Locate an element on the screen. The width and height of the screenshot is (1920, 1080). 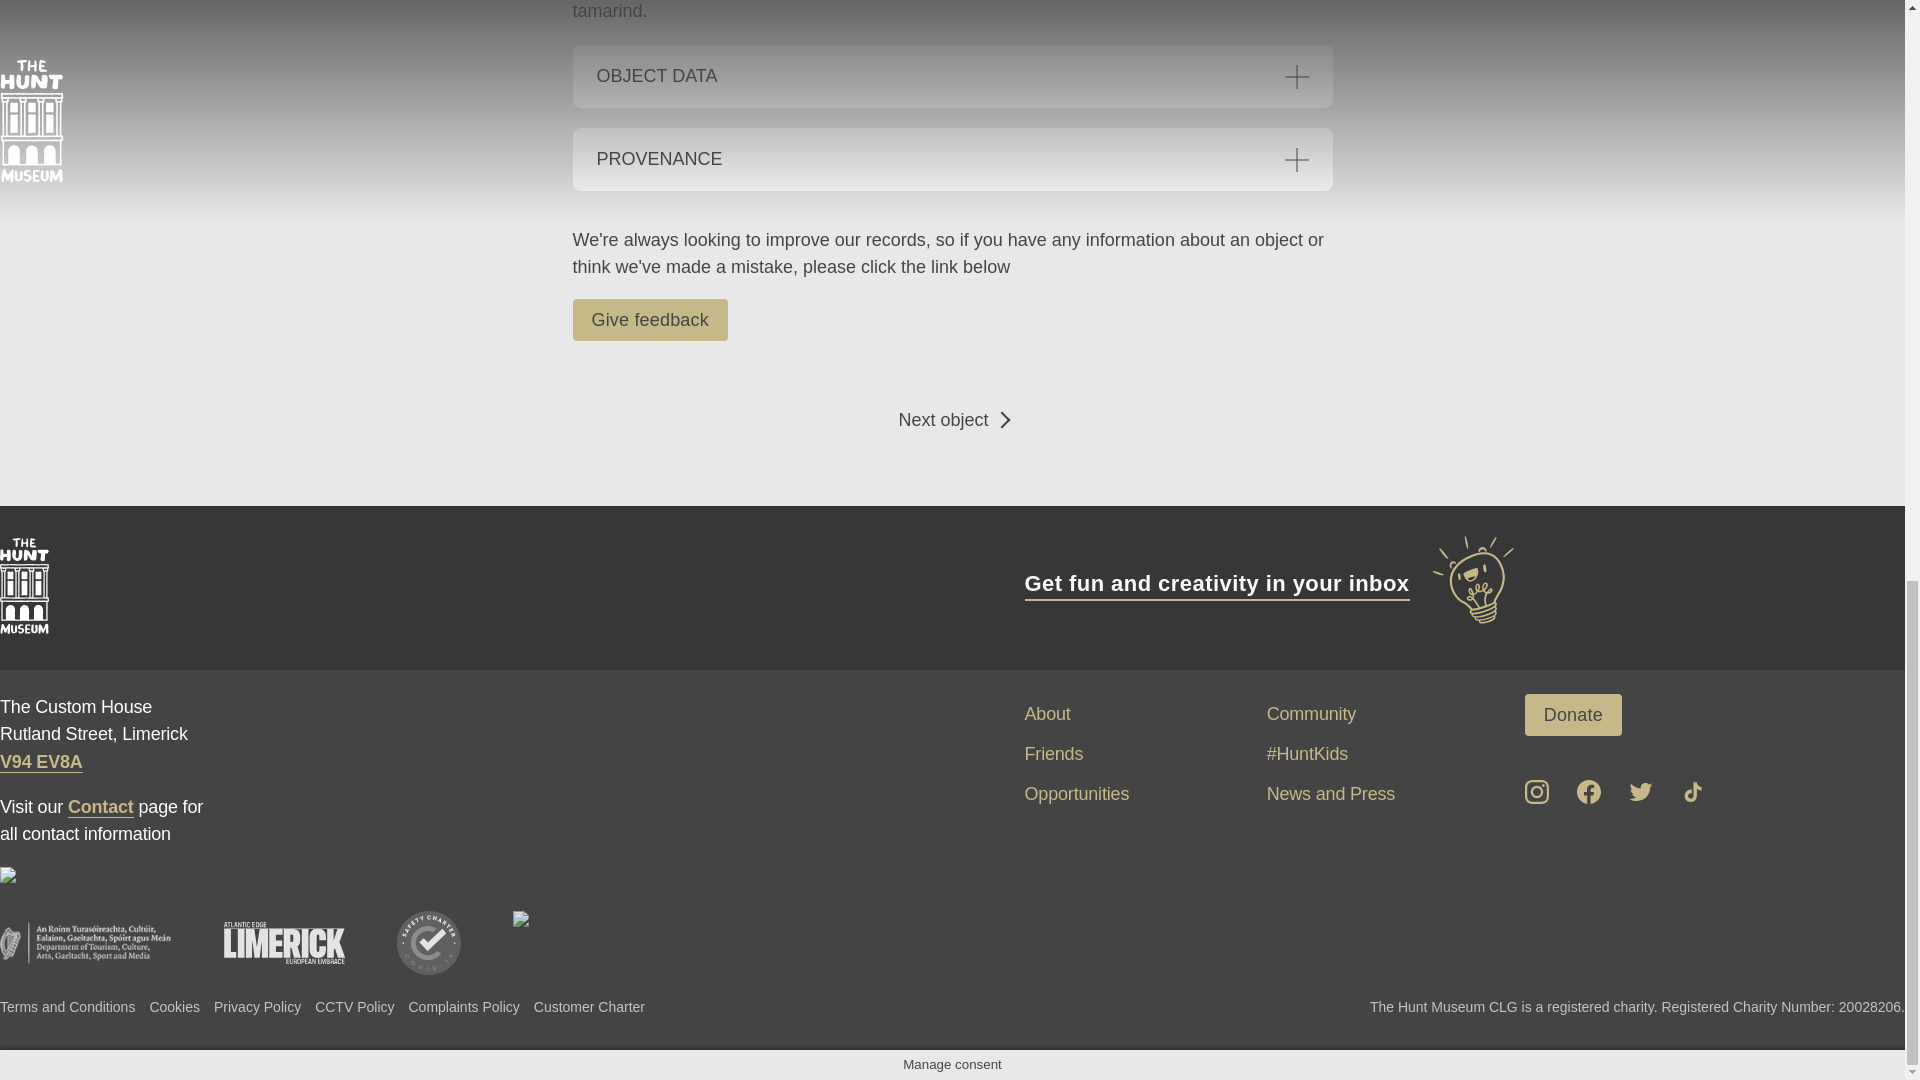
Privacy Policy is located at coordinates (257, 1006).